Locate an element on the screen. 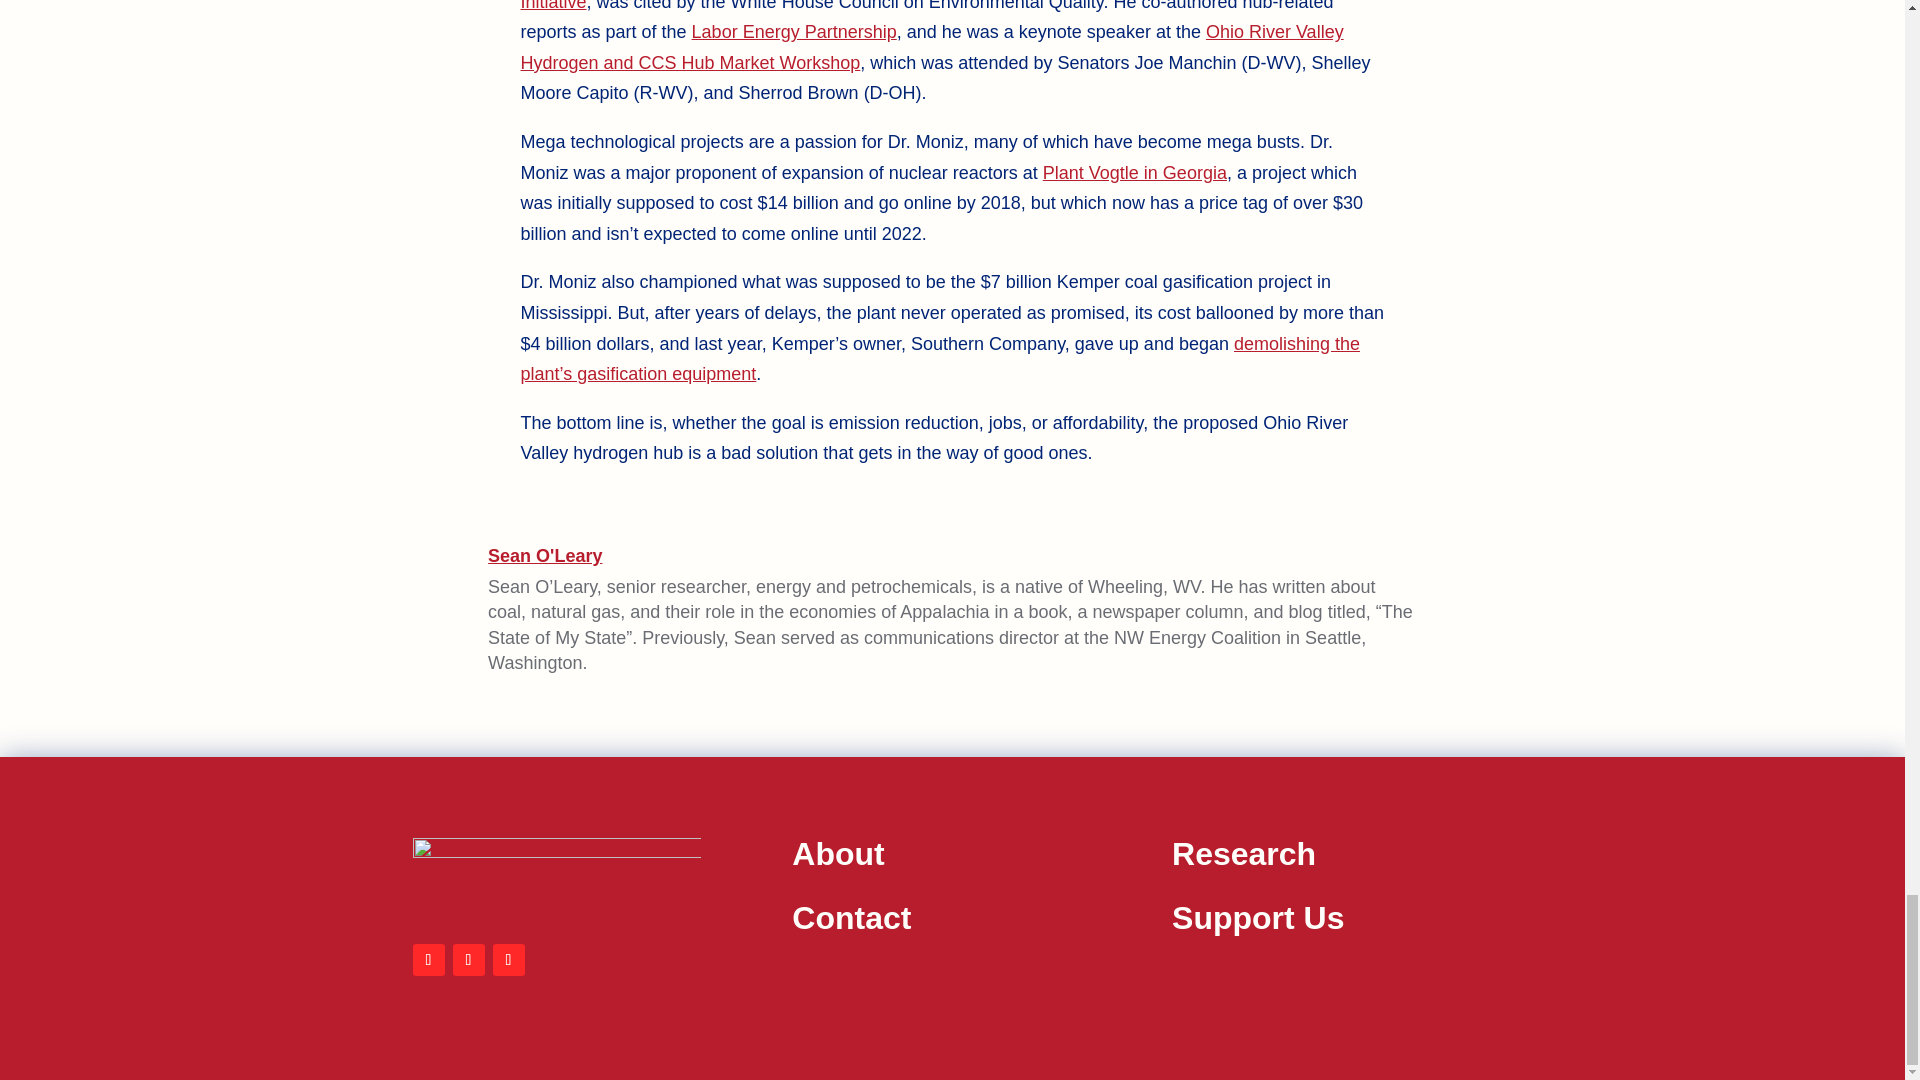  Labor Energy Partnership is located at coordinates (794, 32).